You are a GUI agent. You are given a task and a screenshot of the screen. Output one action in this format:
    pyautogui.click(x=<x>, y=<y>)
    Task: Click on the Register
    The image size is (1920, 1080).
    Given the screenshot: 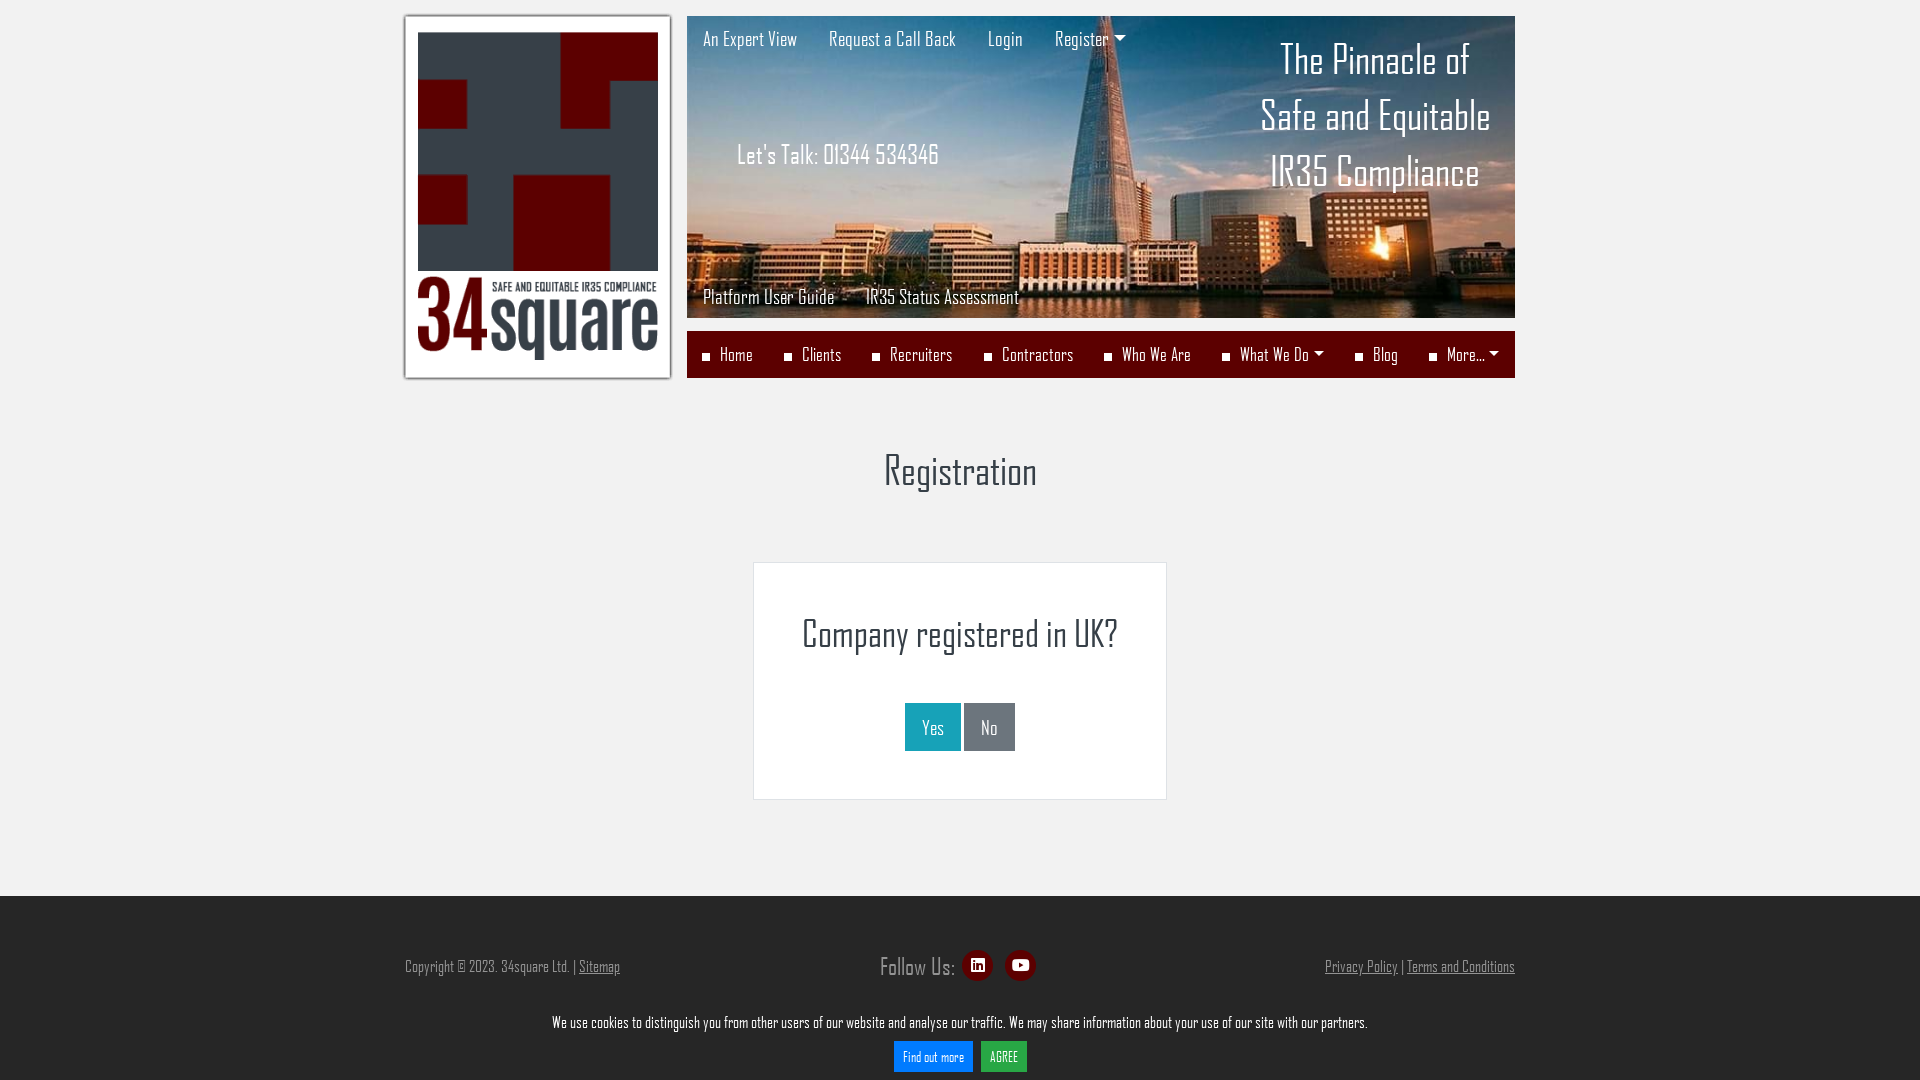 What is the action you would take?
    pyautogui.click(x=1090, y=38)
    